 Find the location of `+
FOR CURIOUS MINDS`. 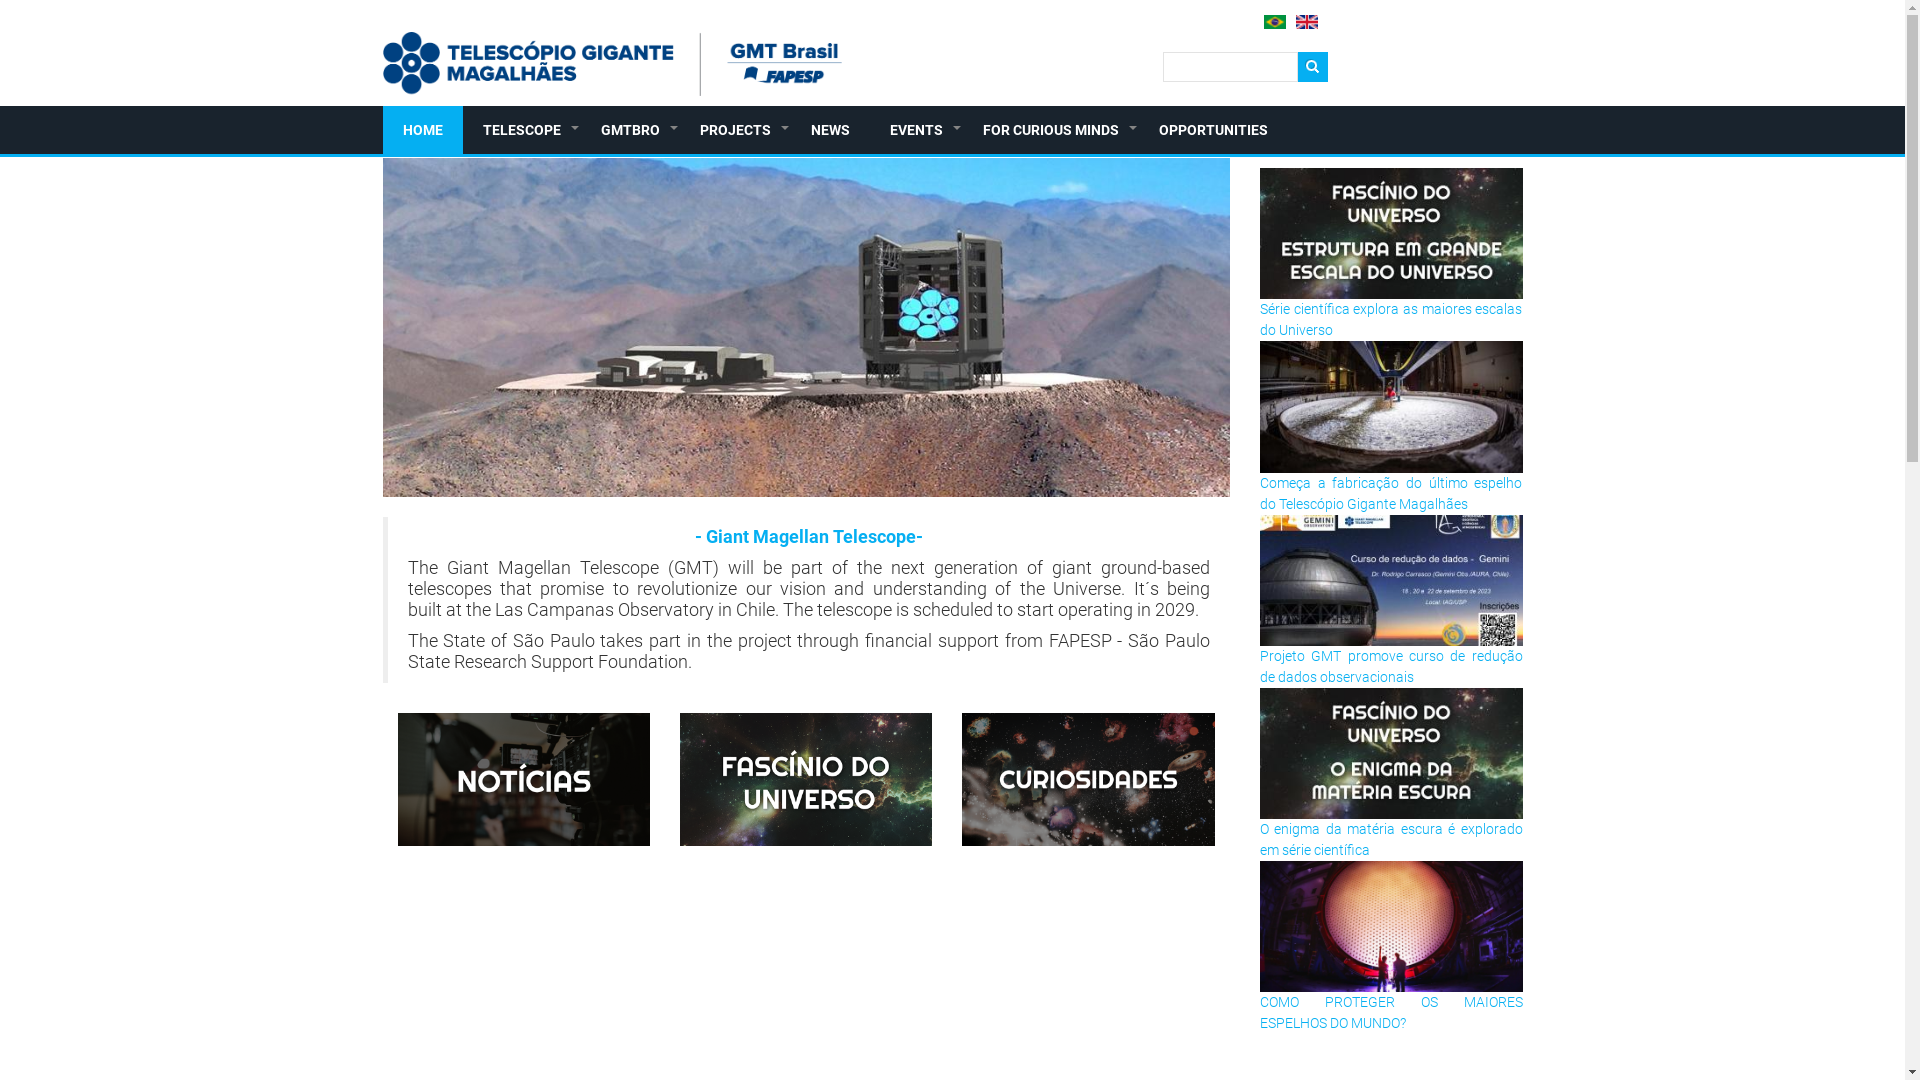

+
FOR CURIOUS MINDS is located at coordinates (1050, 130).